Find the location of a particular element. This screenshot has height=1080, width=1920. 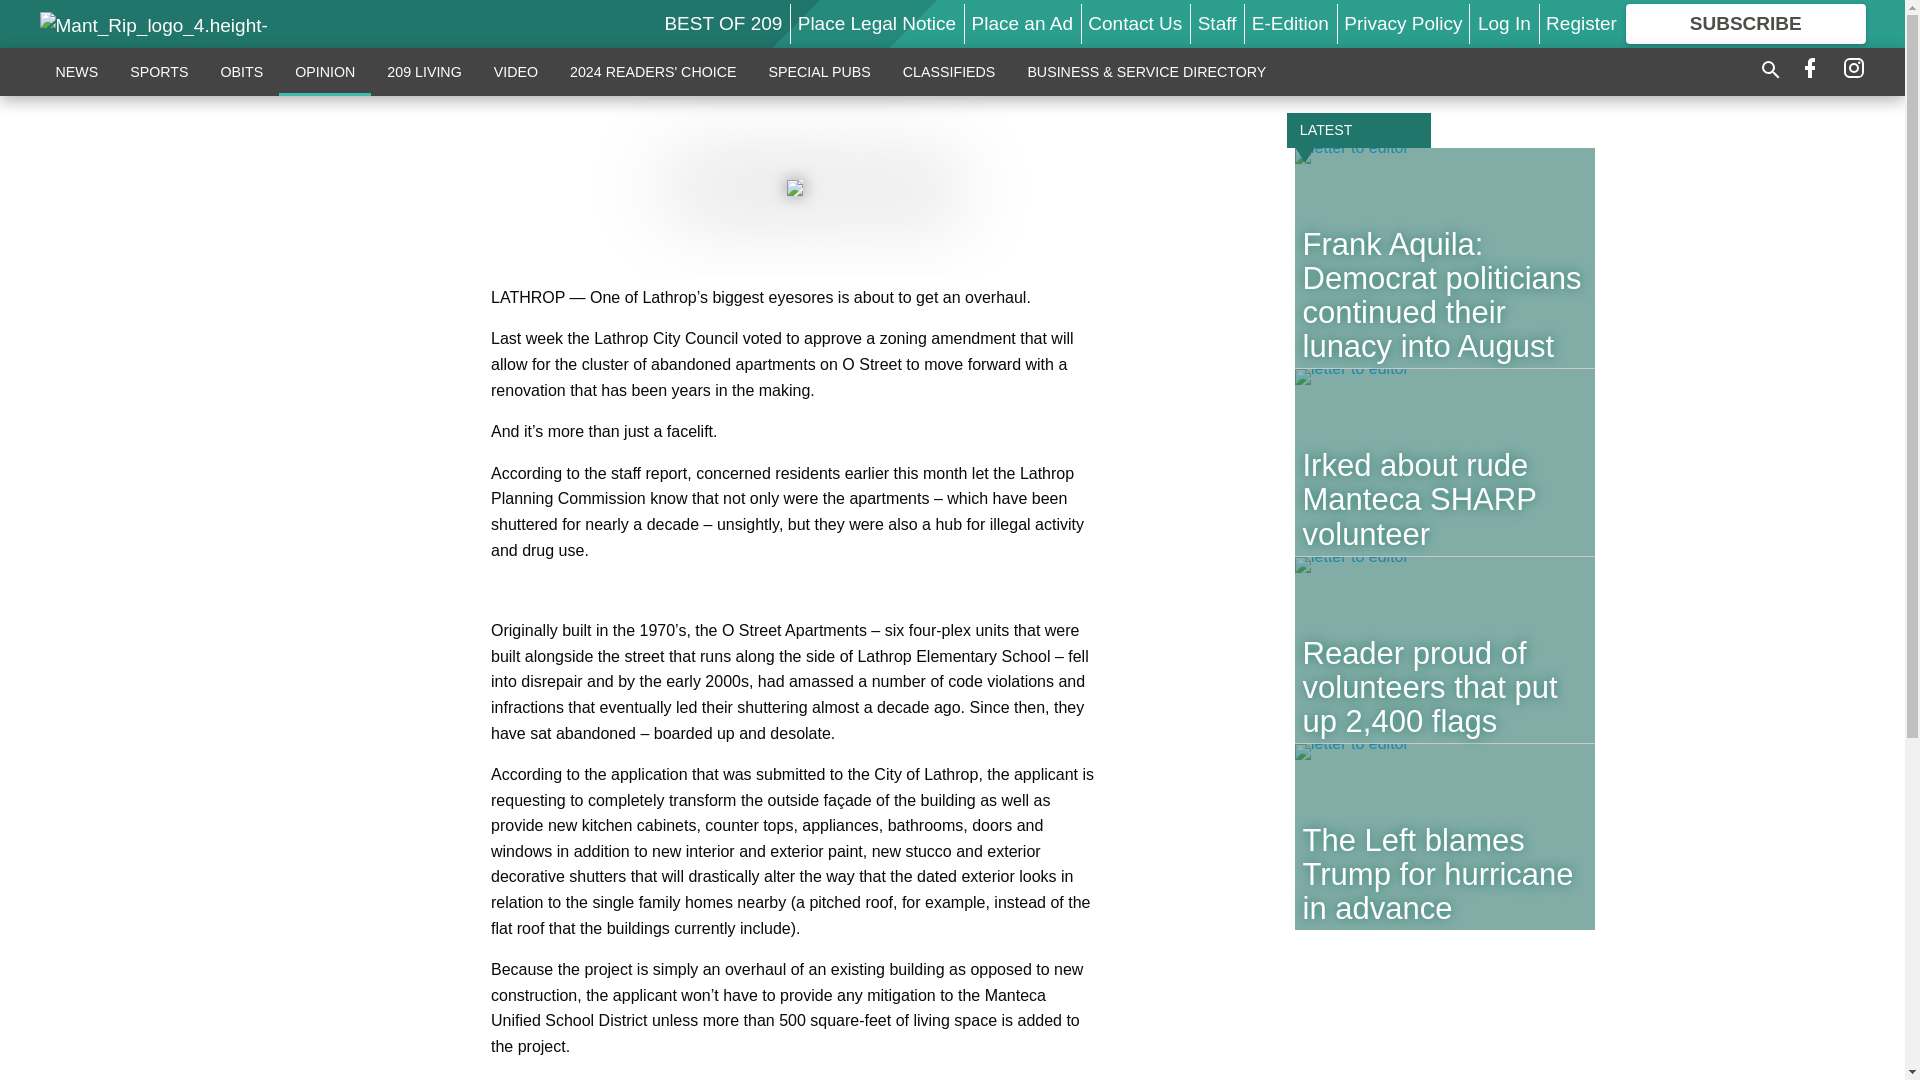

Log In is located at coordinates (1504, 23).